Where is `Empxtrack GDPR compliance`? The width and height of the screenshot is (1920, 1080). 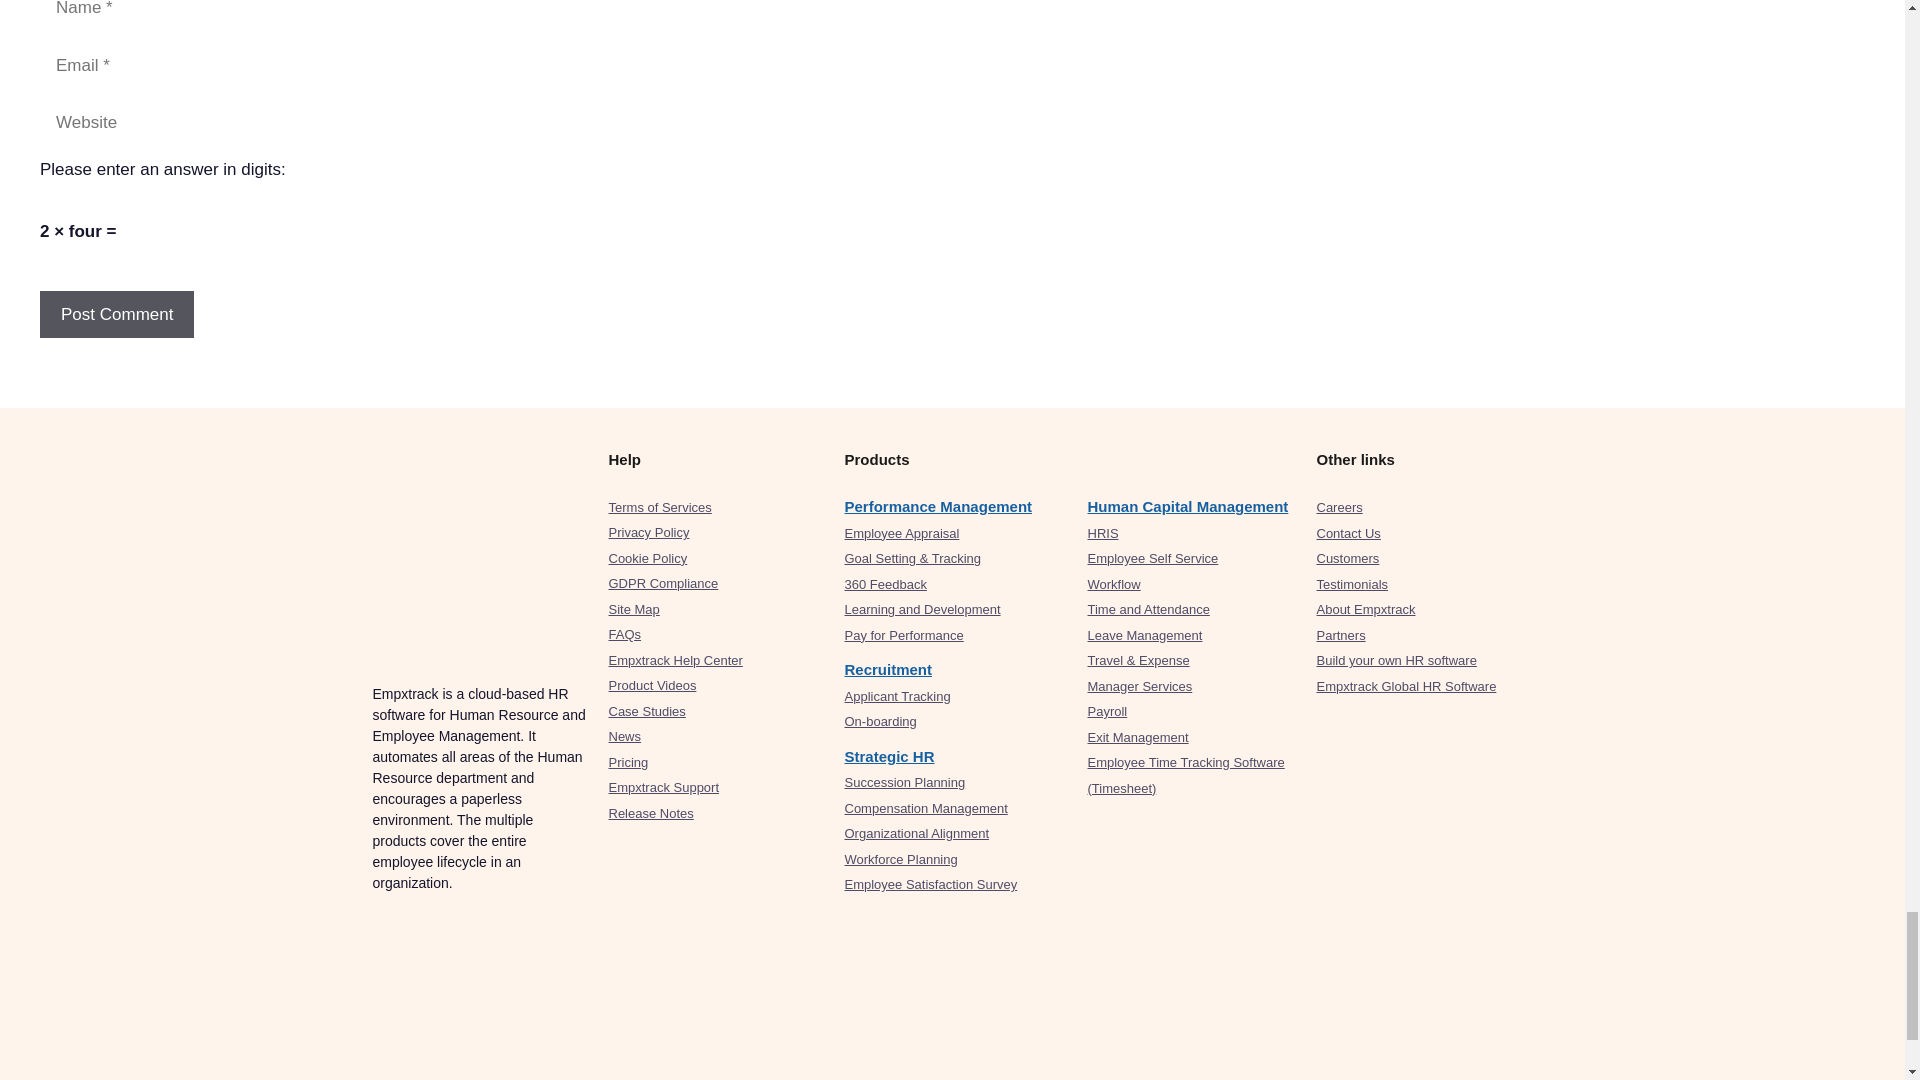 Empxtrack GDPR compliance is located at coordinates (663, 582).